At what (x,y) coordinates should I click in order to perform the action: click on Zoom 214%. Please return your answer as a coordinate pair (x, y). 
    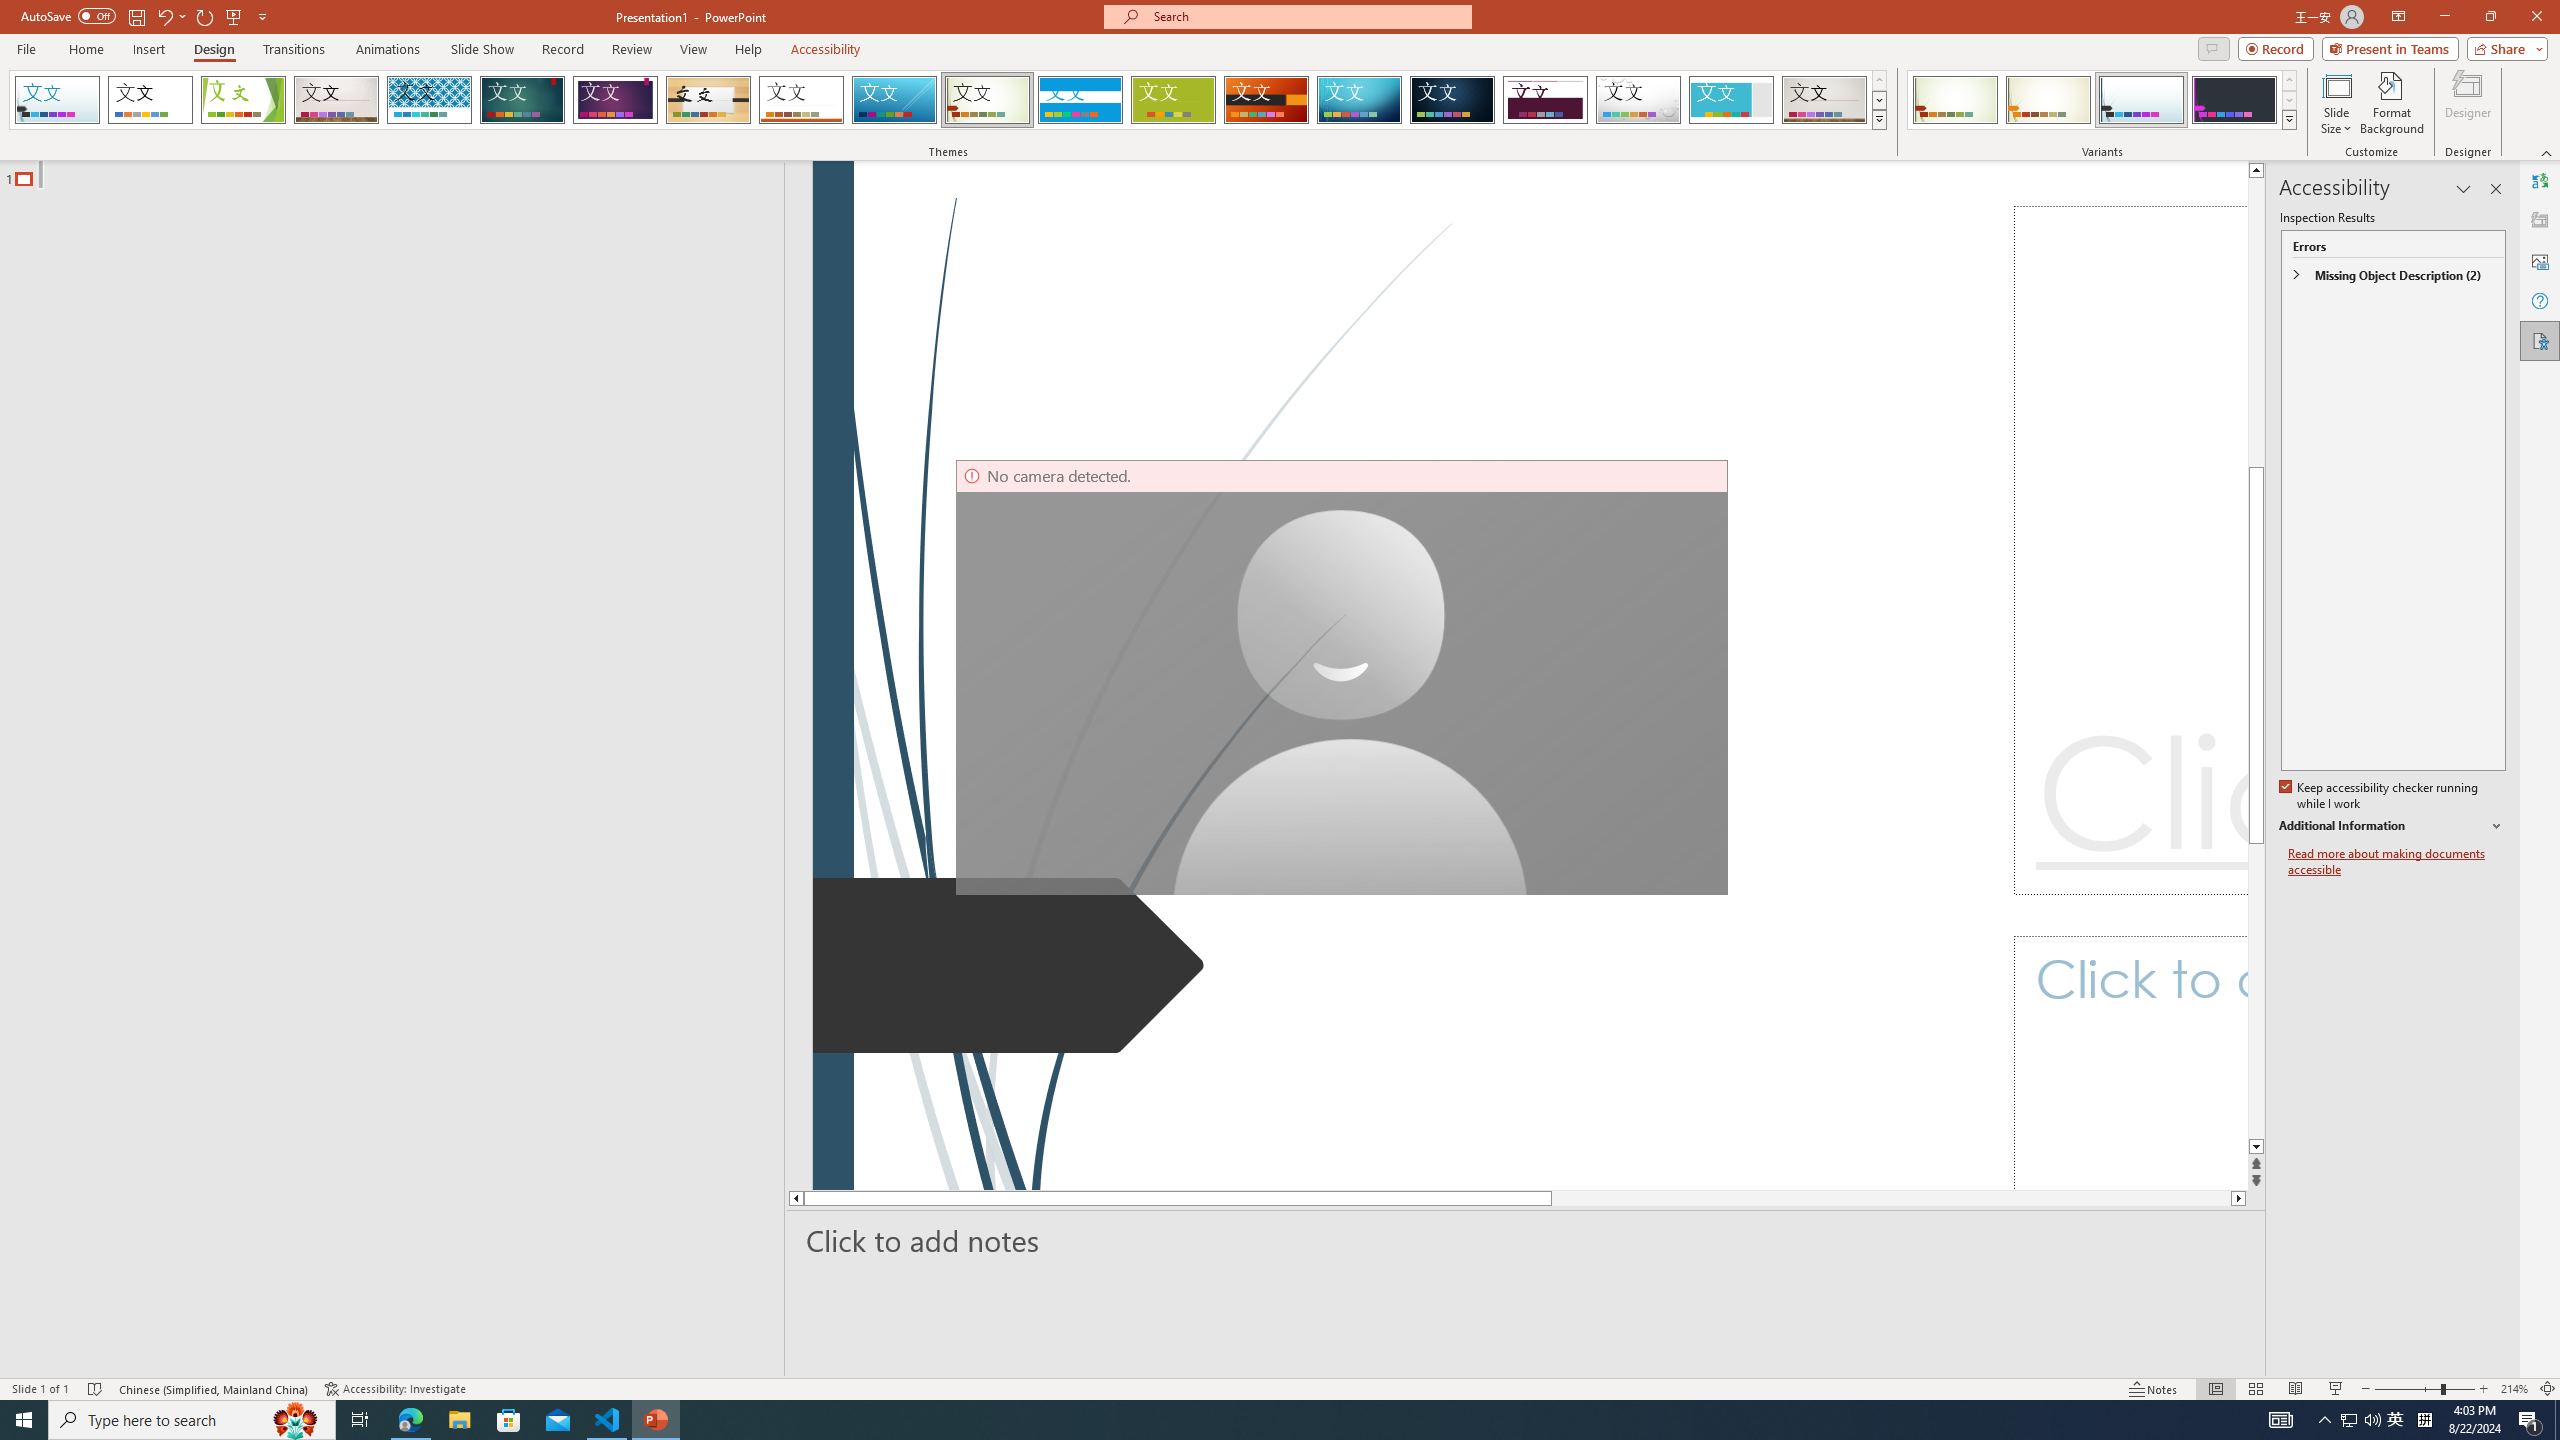
    Looking at the image, I should click on (2514, 1389).